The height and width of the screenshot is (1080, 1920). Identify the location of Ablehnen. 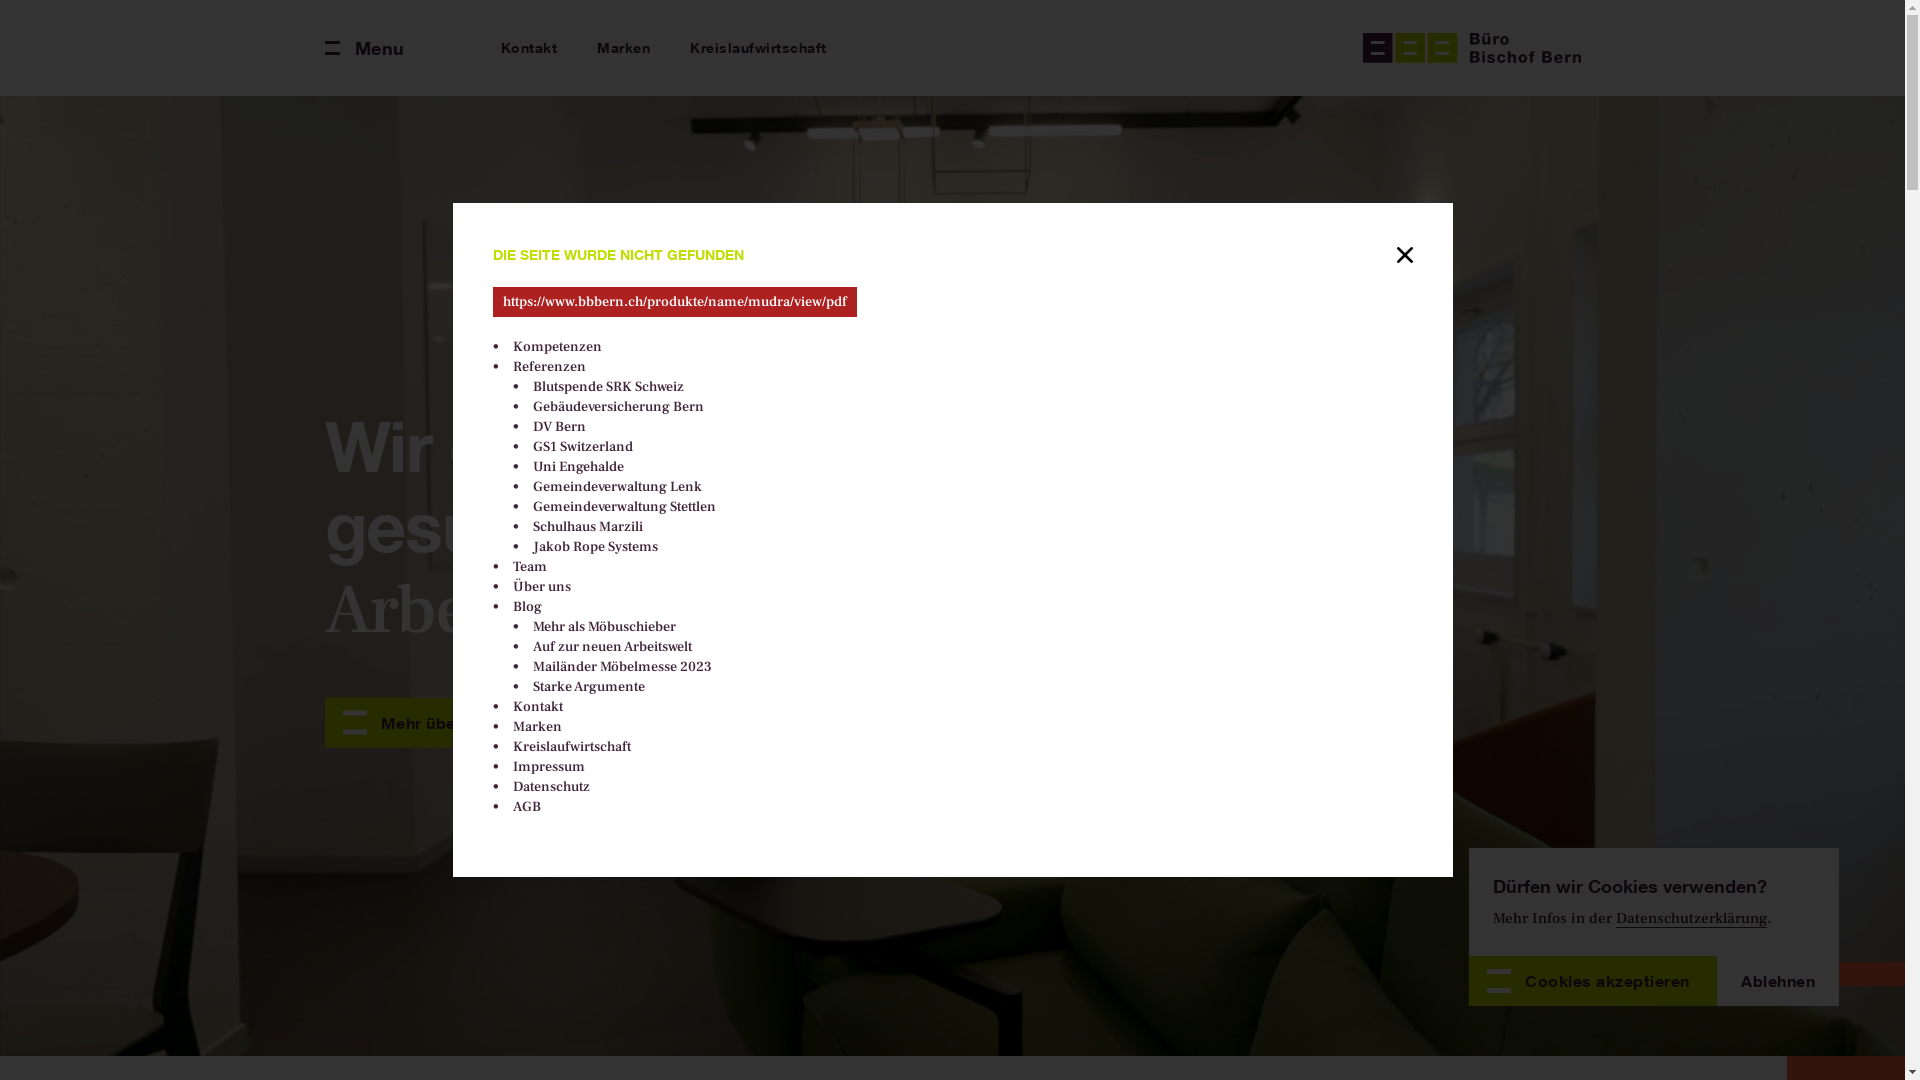
(1778, 981).